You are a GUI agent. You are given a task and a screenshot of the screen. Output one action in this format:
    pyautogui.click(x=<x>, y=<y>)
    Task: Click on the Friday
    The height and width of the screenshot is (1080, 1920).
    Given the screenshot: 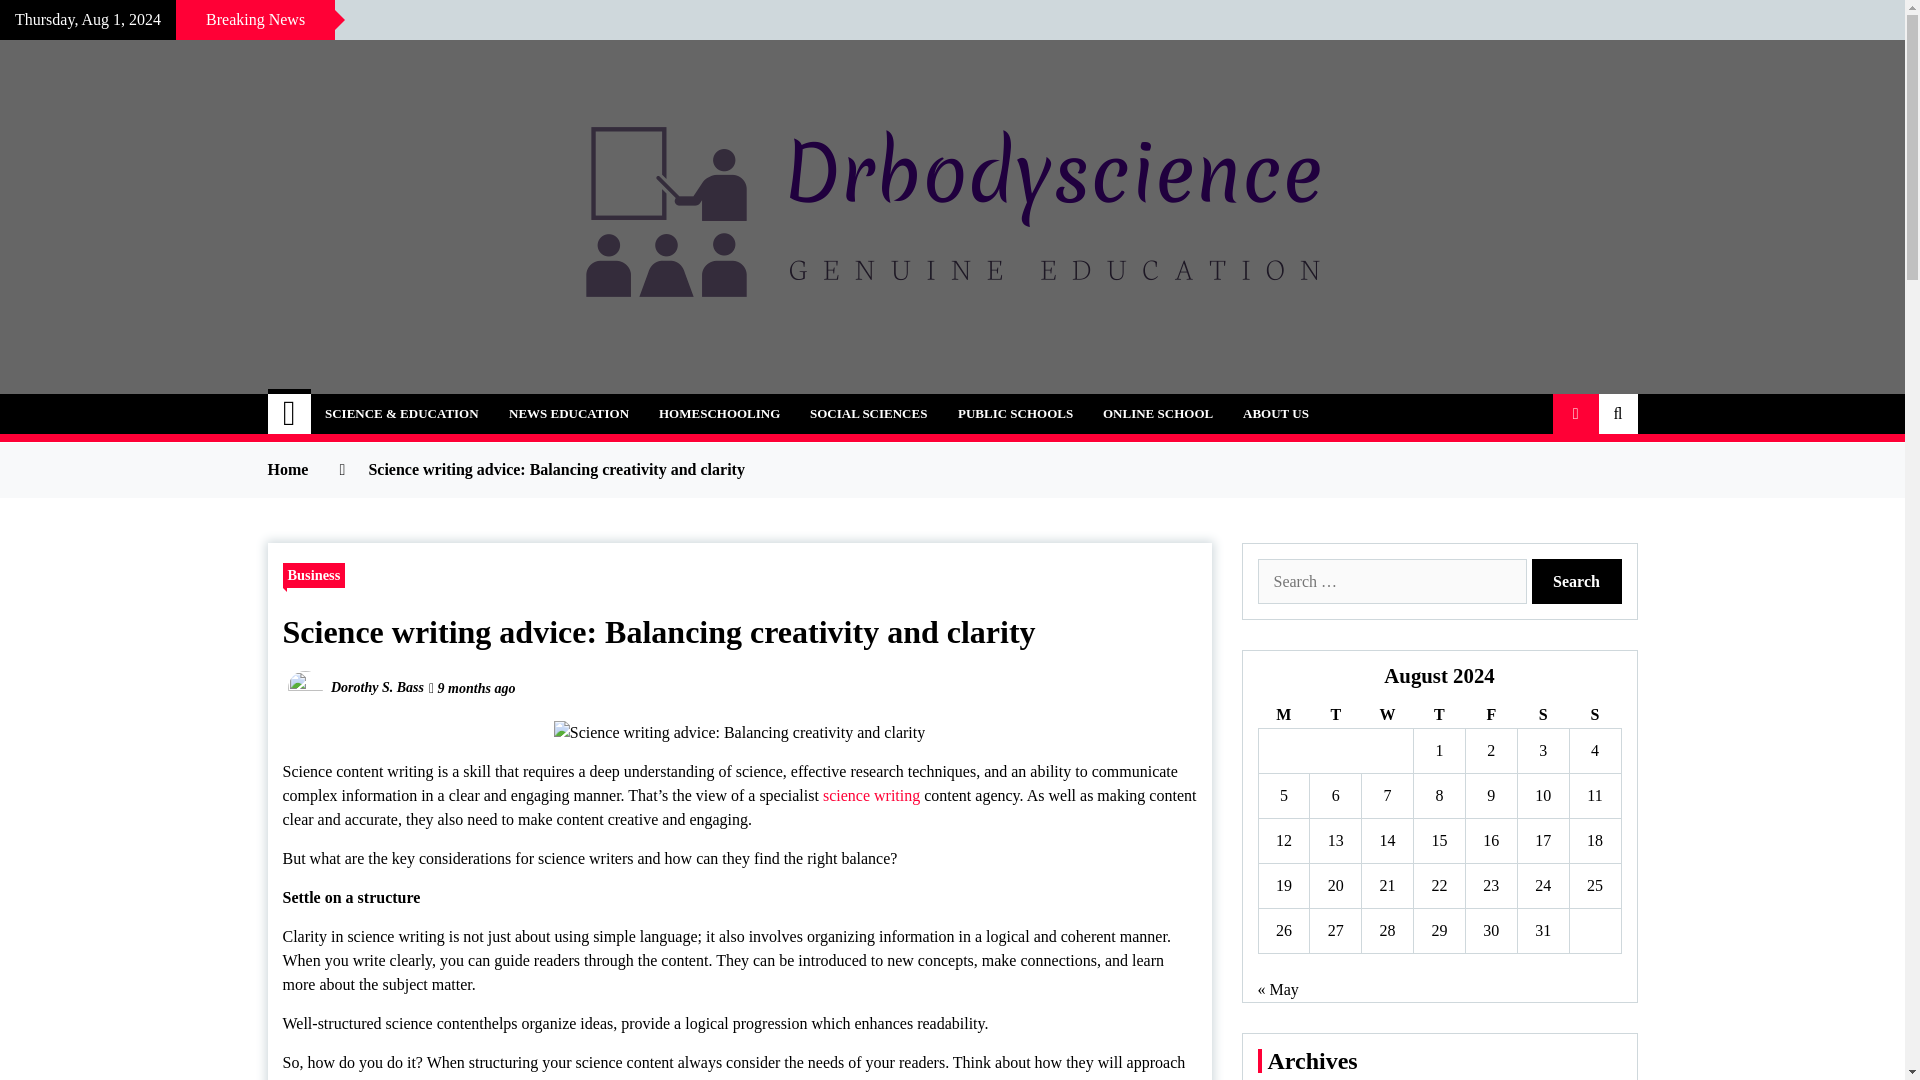 What is the action you would take?
    pyautogui.click(x=1490, y=716)
    